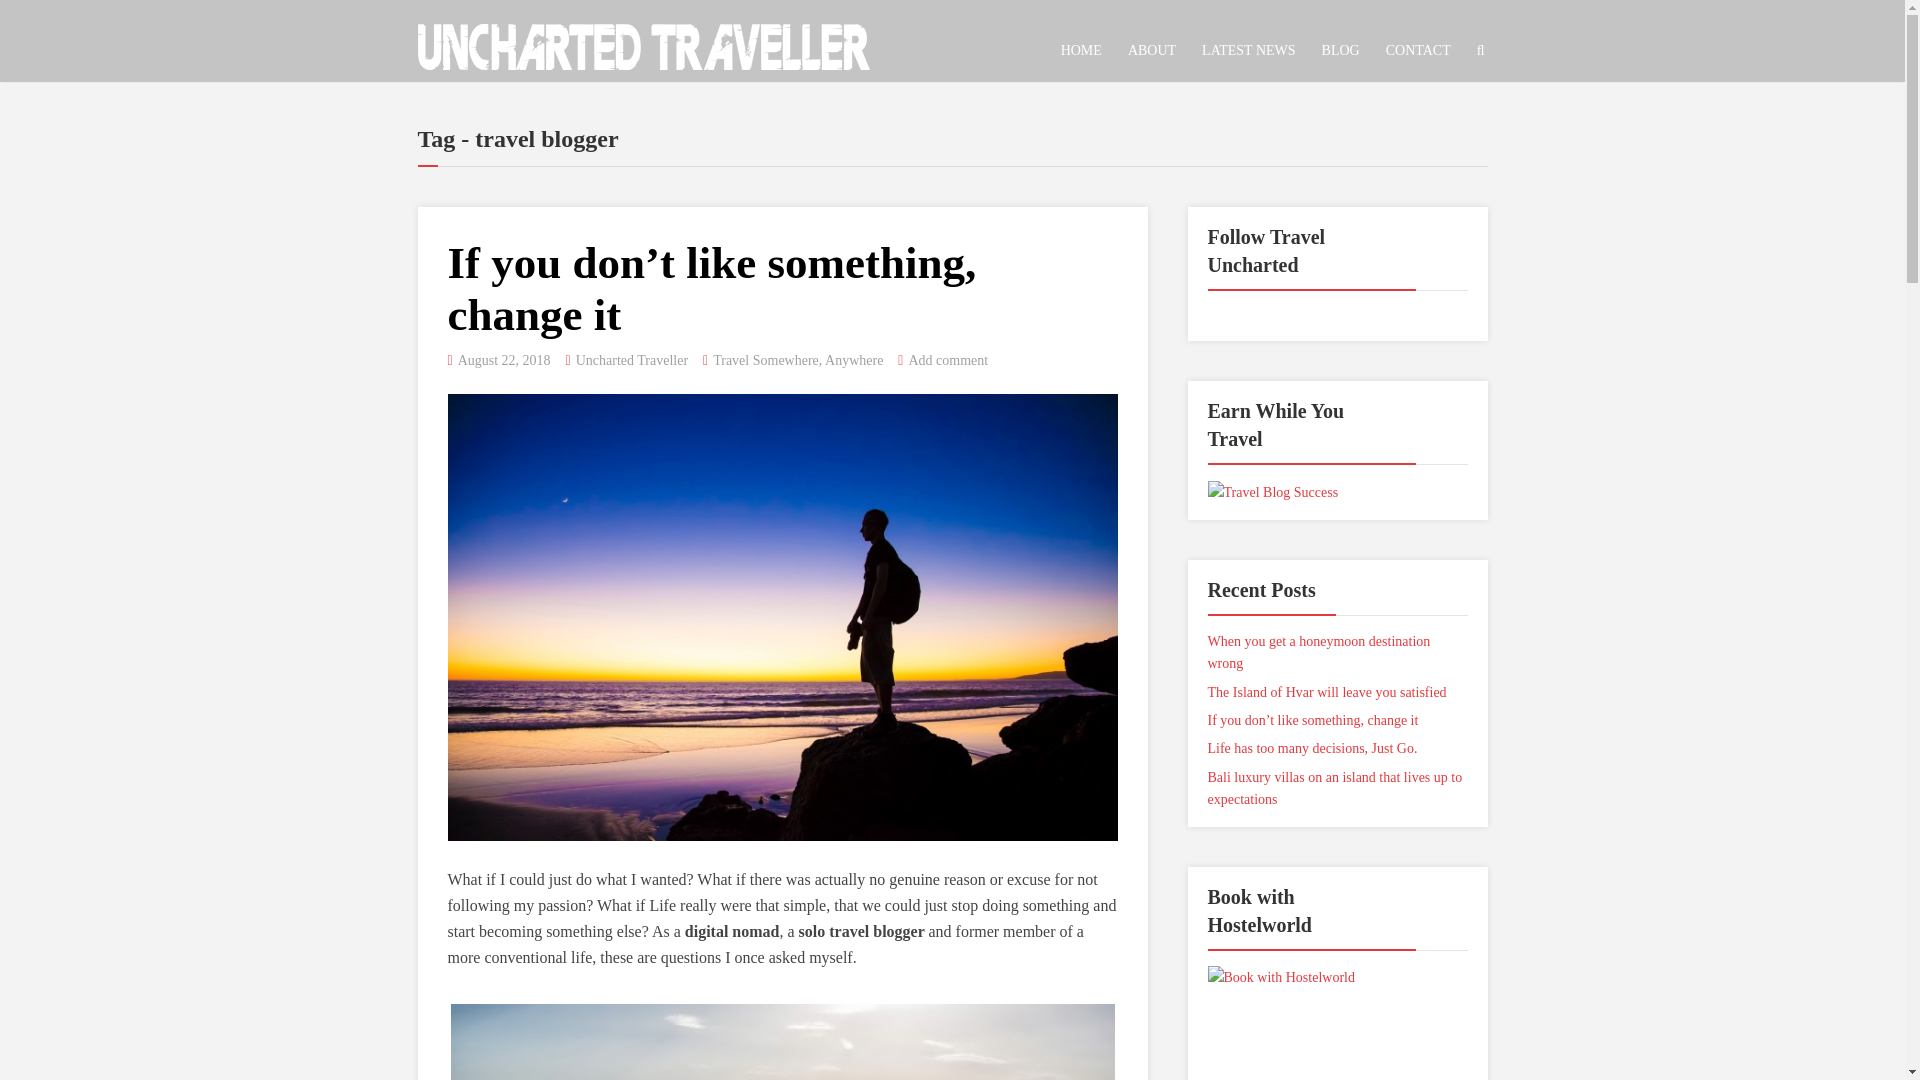 The width and height of the screenshot is (1920, 1080). I want to click on solo travel blogger, so click(862, 931).